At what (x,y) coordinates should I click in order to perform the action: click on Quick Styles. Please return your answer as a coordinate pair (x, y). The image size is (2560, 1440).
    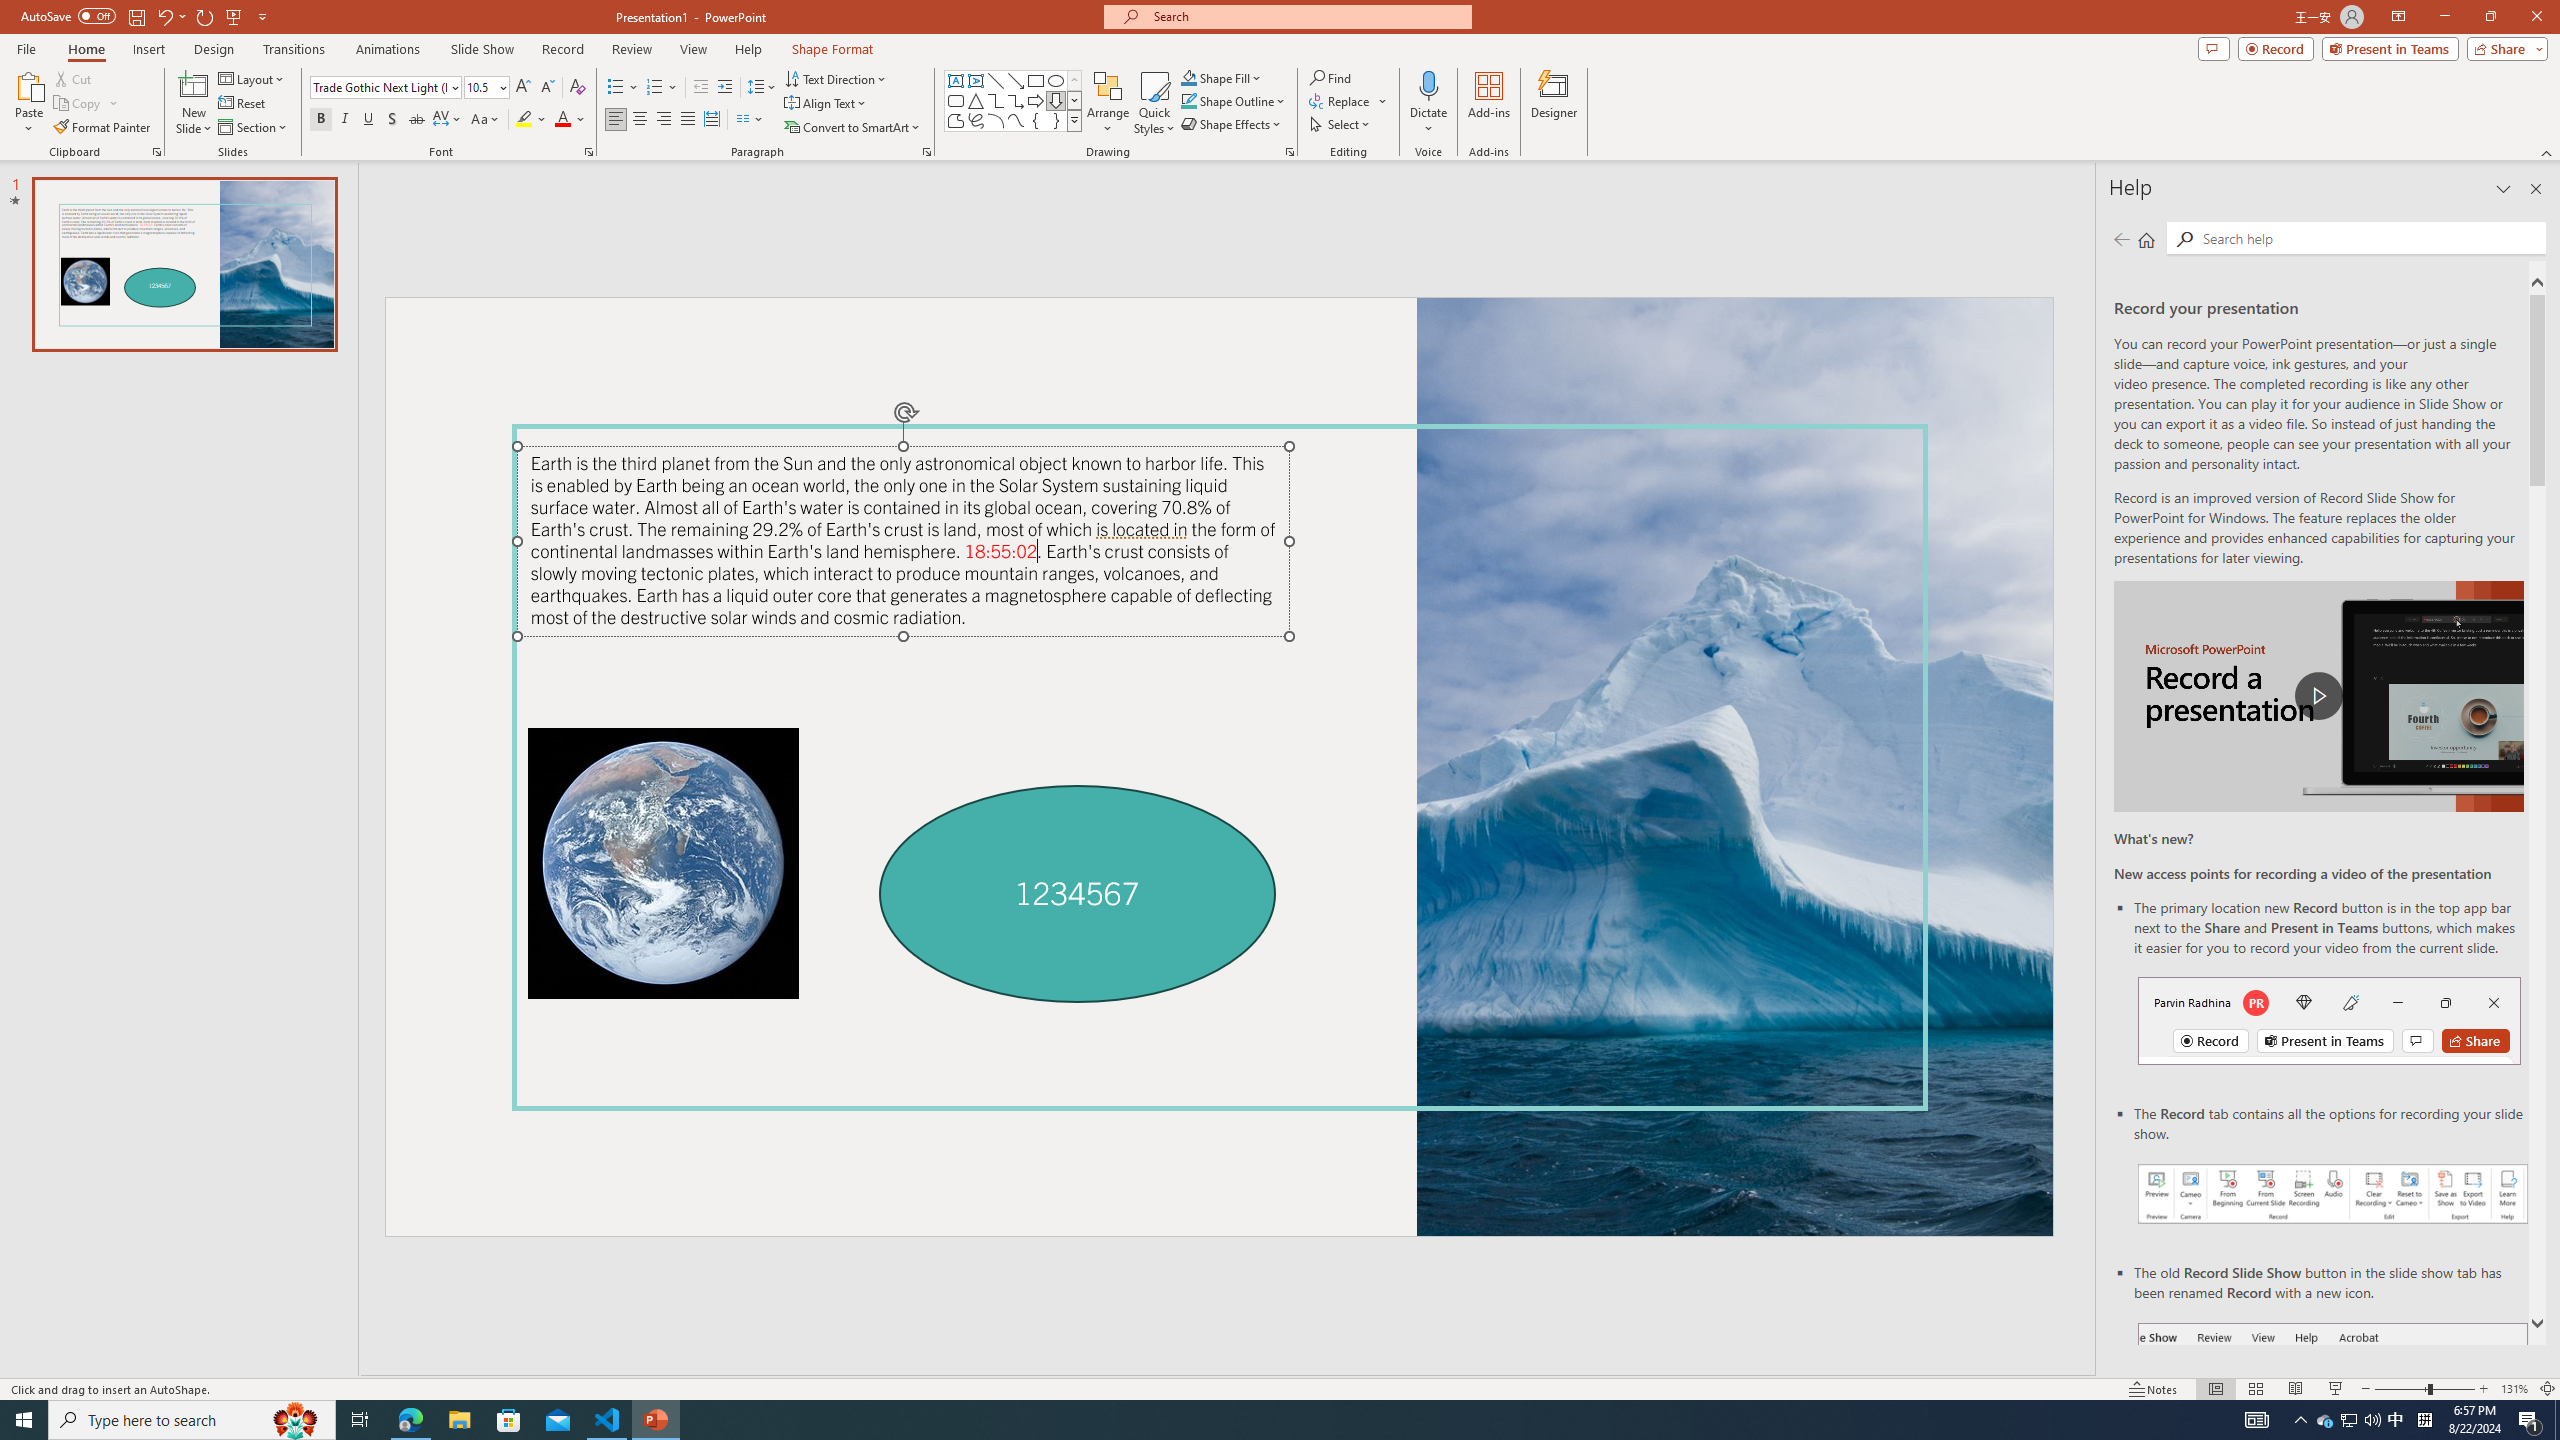
    Looking at the image, I should click on (1154, 103).